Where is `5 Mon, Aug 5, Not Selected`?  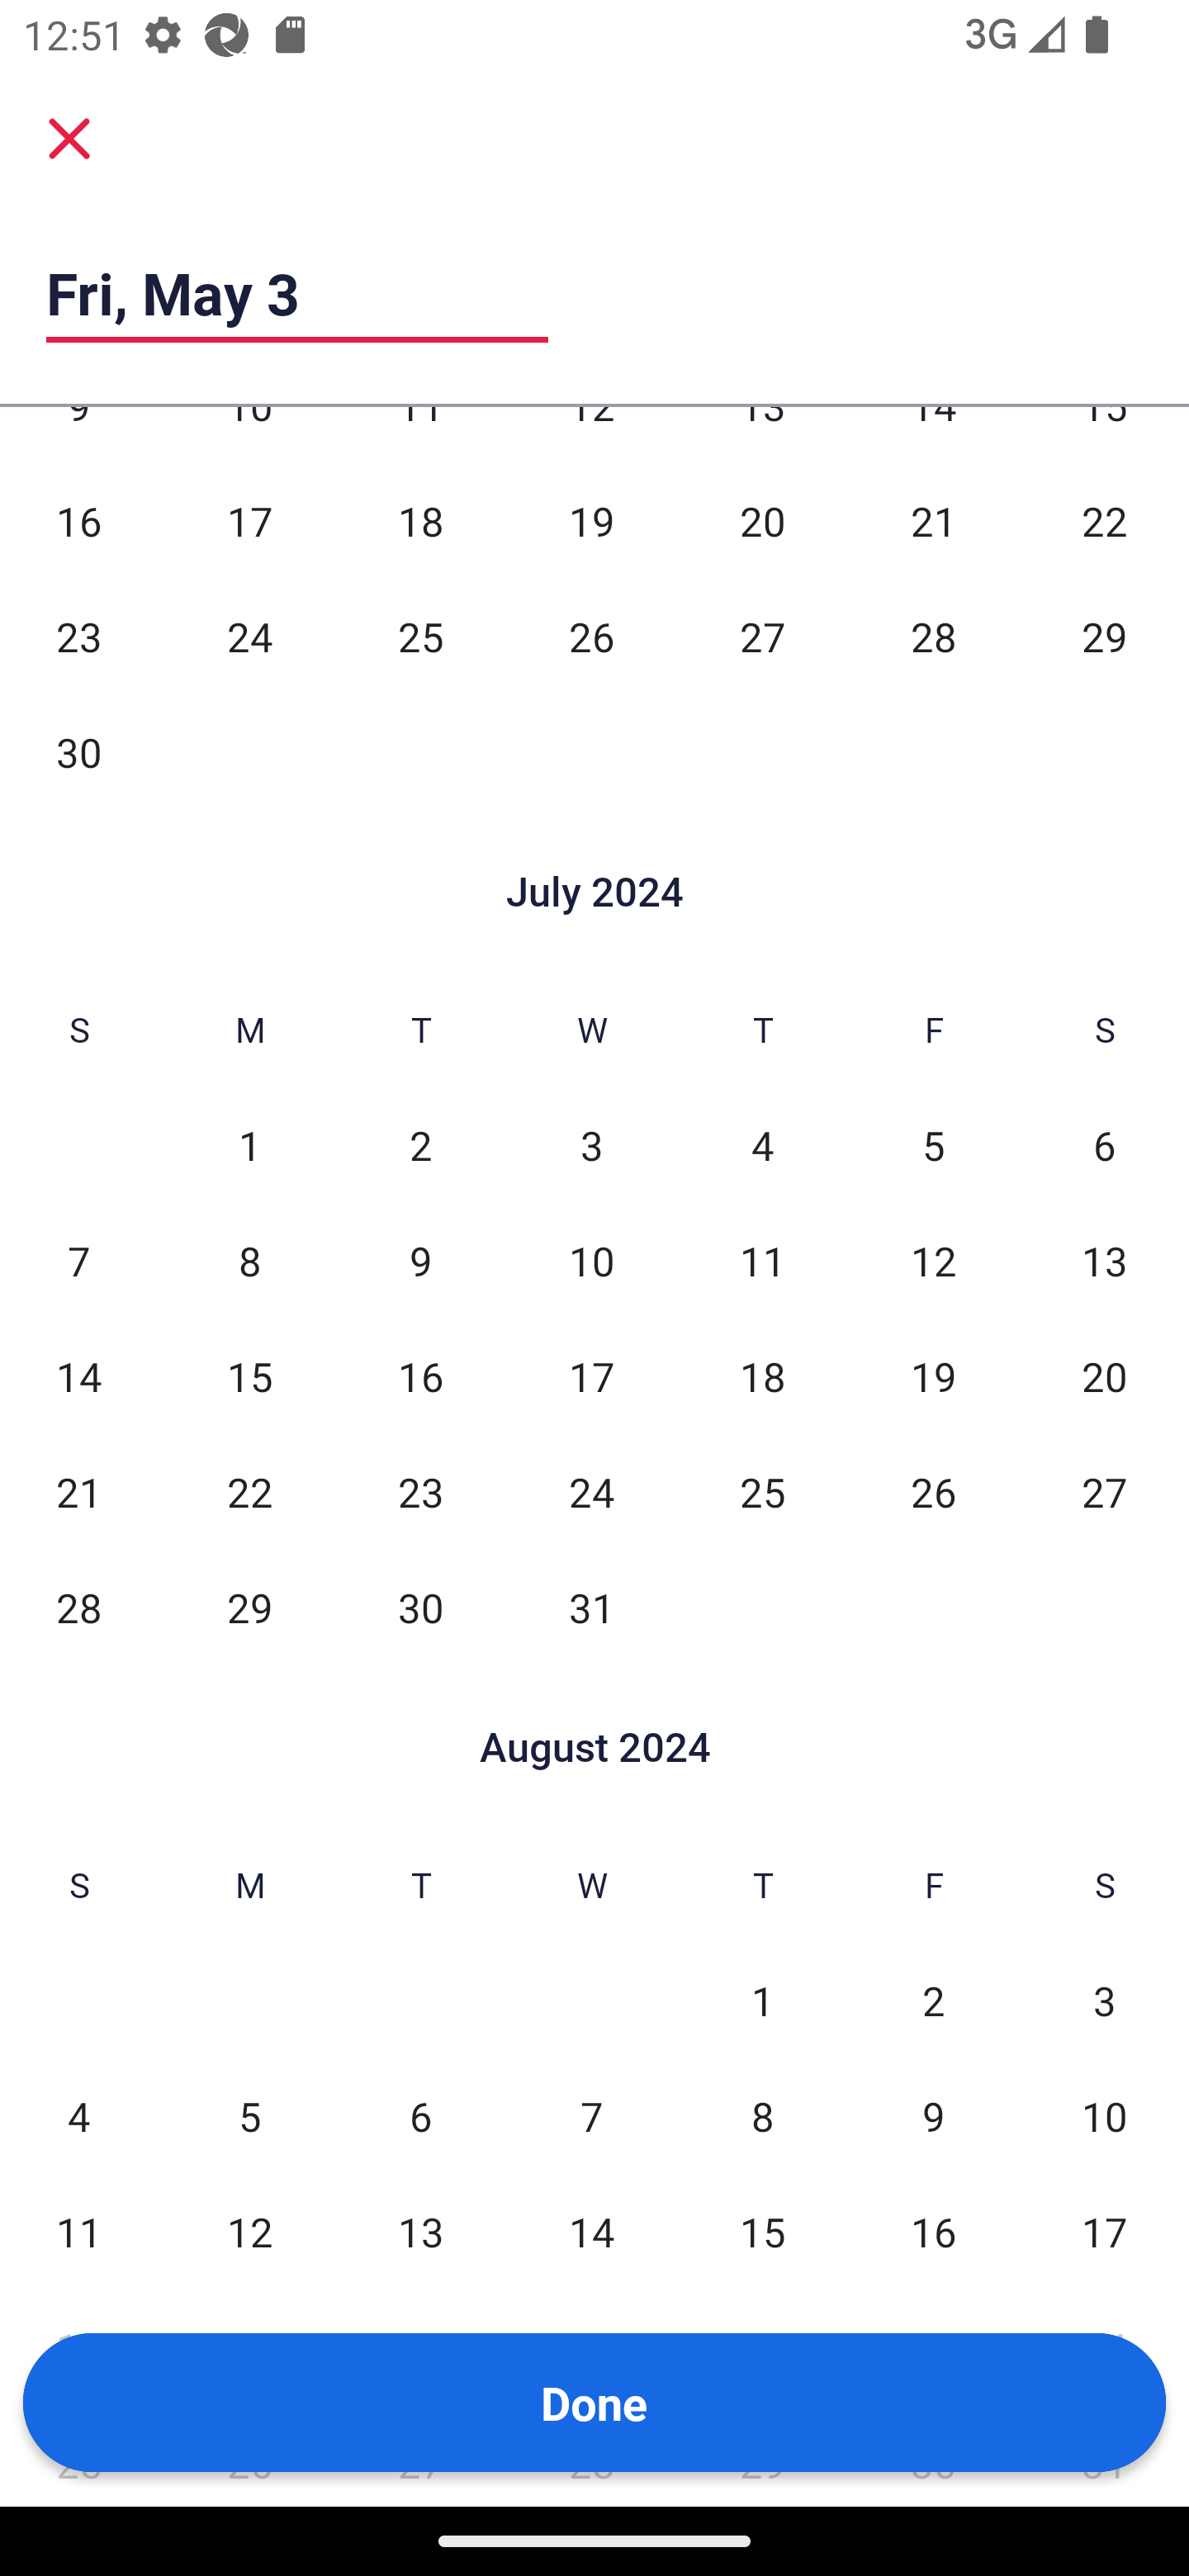 5 Mon, Aug 5, Not Selected is located at coordinates (249, 2115).